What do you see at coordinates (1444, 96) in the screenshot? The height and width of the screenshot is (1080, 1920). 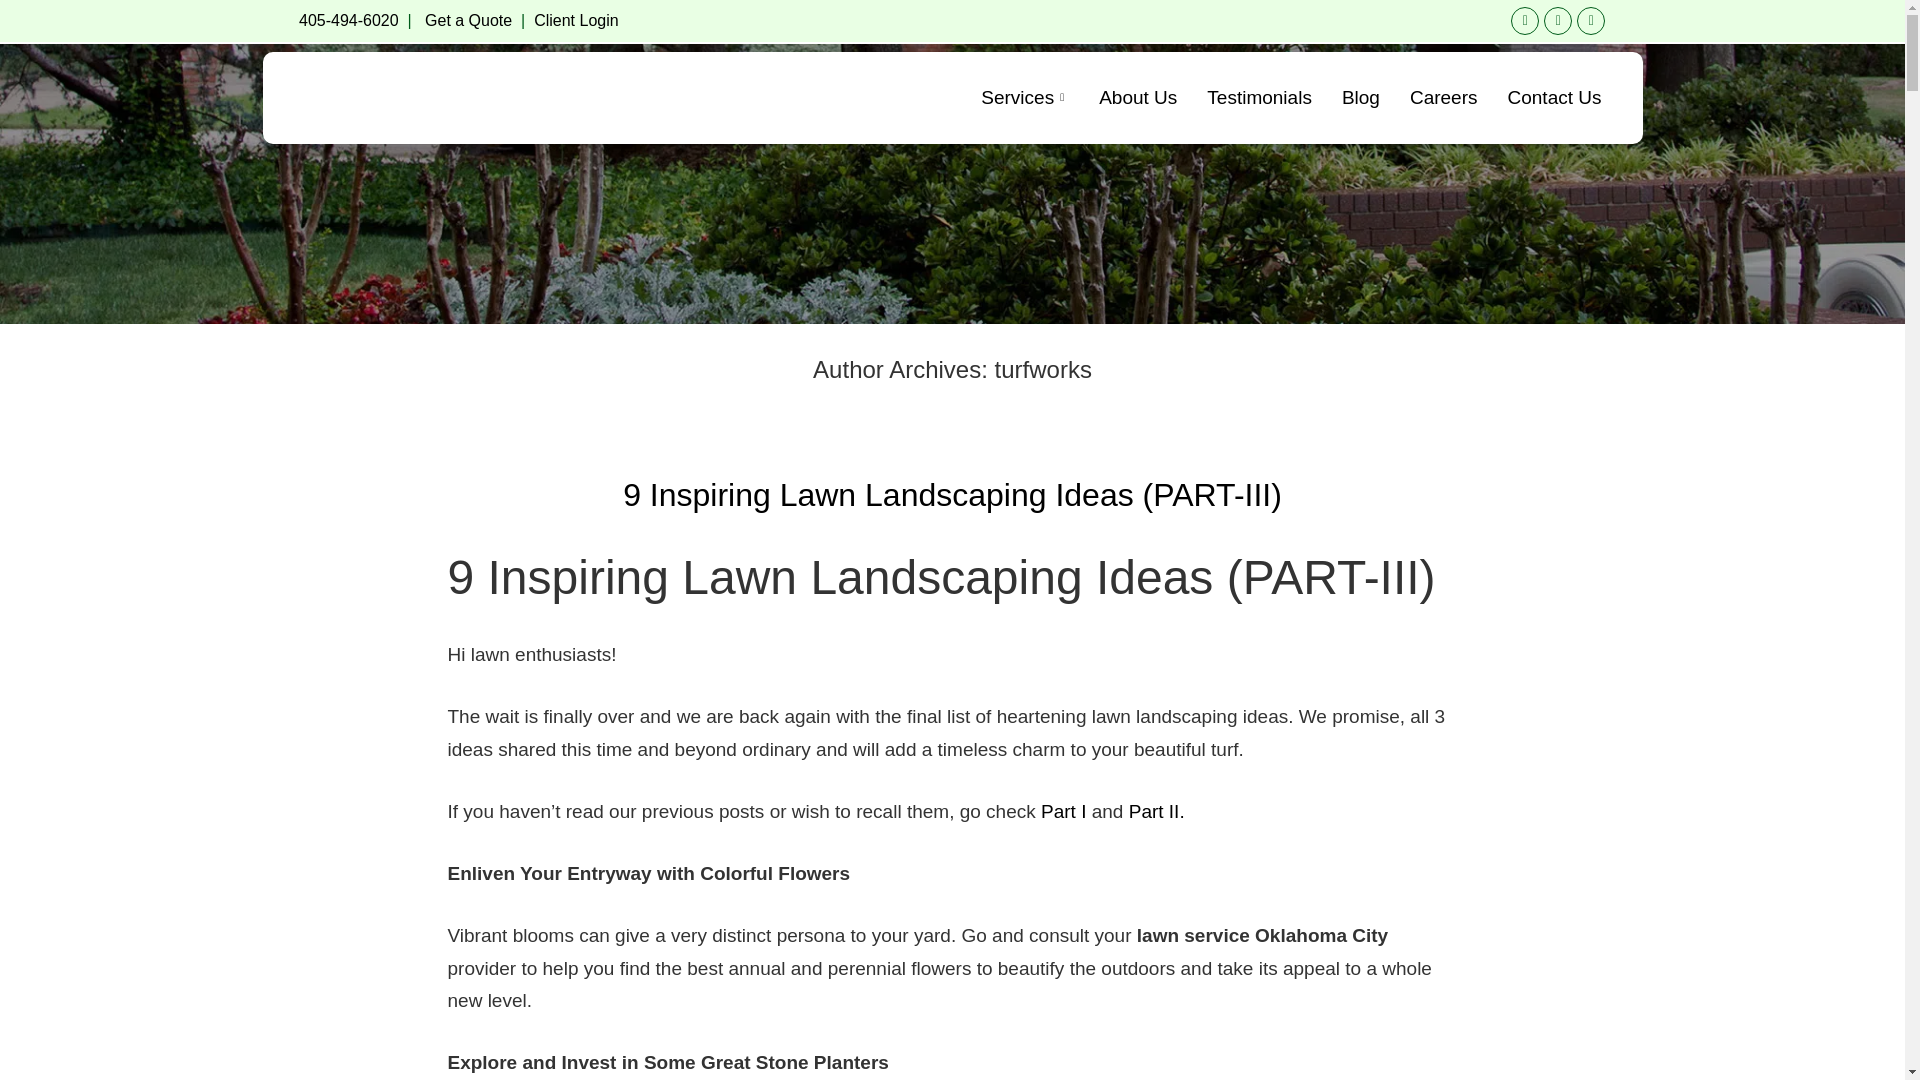 I see `Careers` at bounding box center [1444, 96].